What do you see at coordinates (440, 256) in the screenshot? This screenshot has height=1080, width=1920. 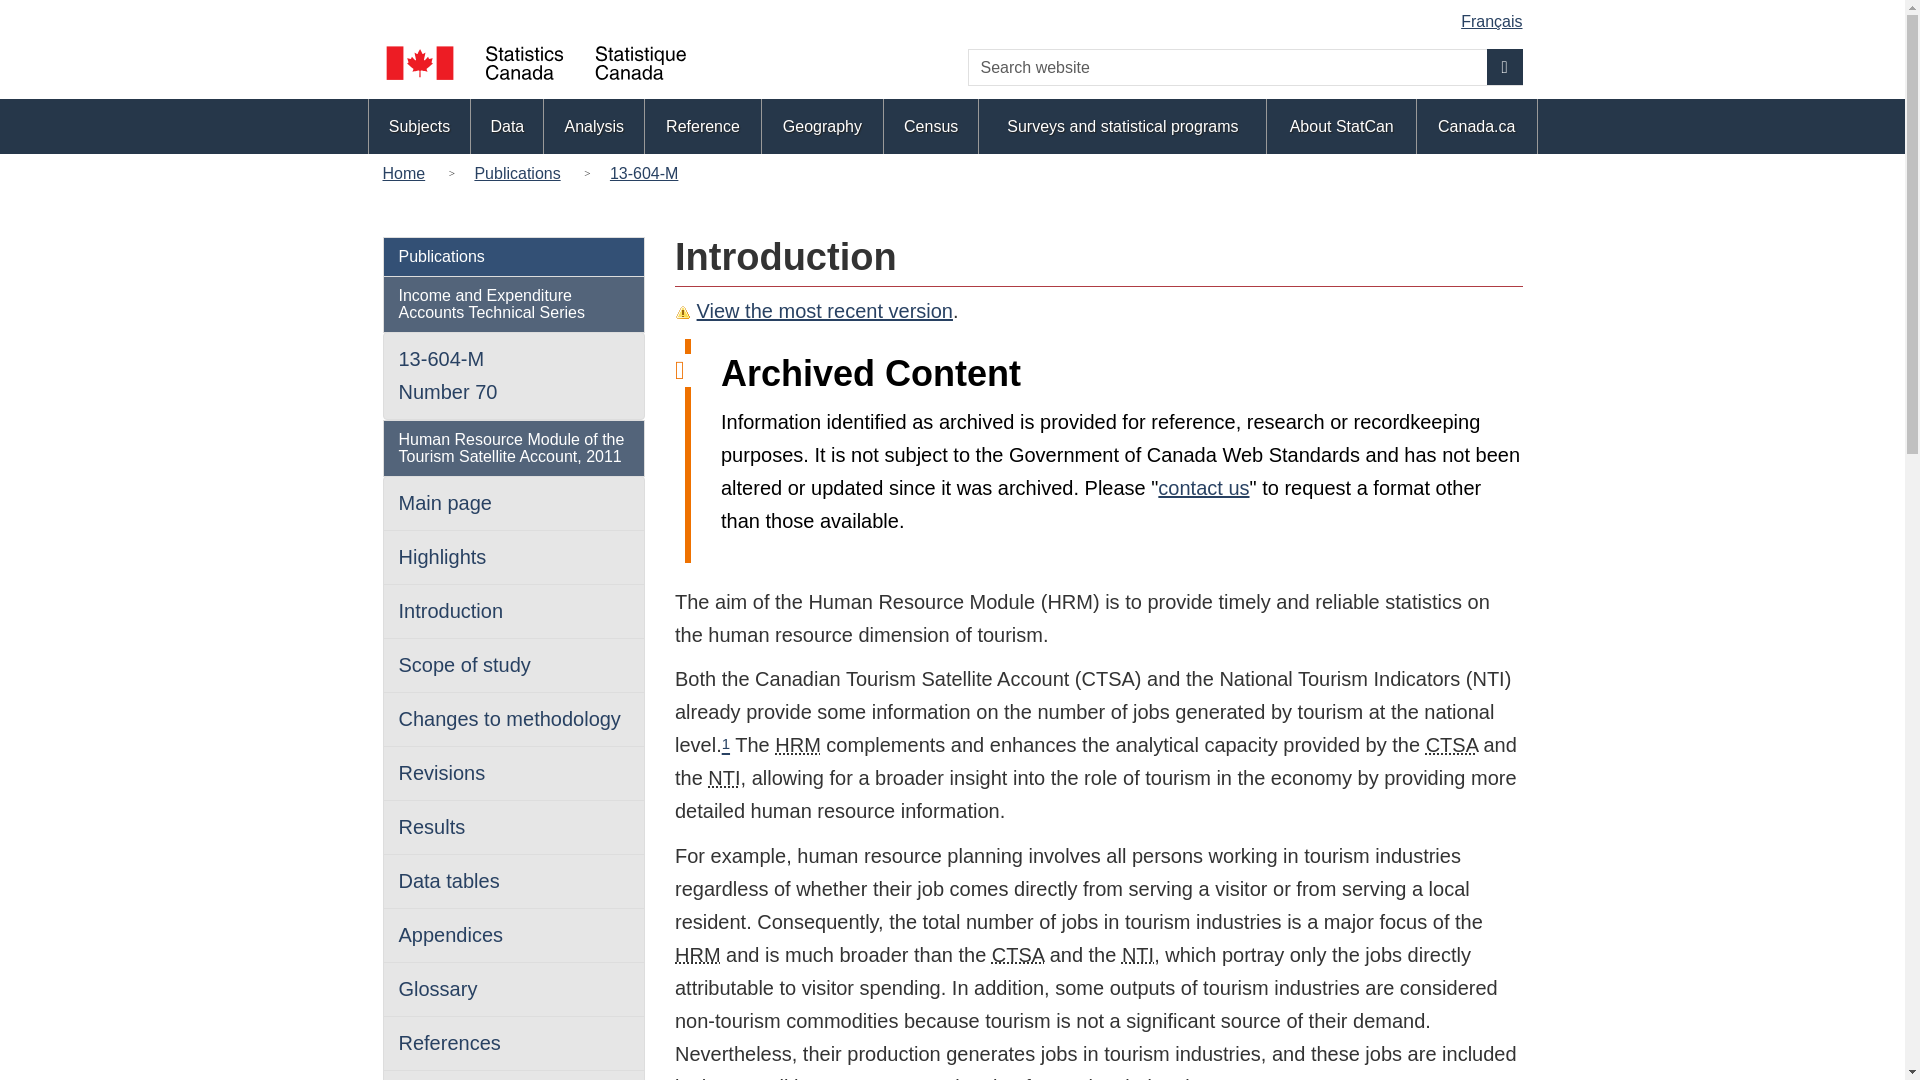 I see `First page of the Publications module` at bounding box center [440, 256].